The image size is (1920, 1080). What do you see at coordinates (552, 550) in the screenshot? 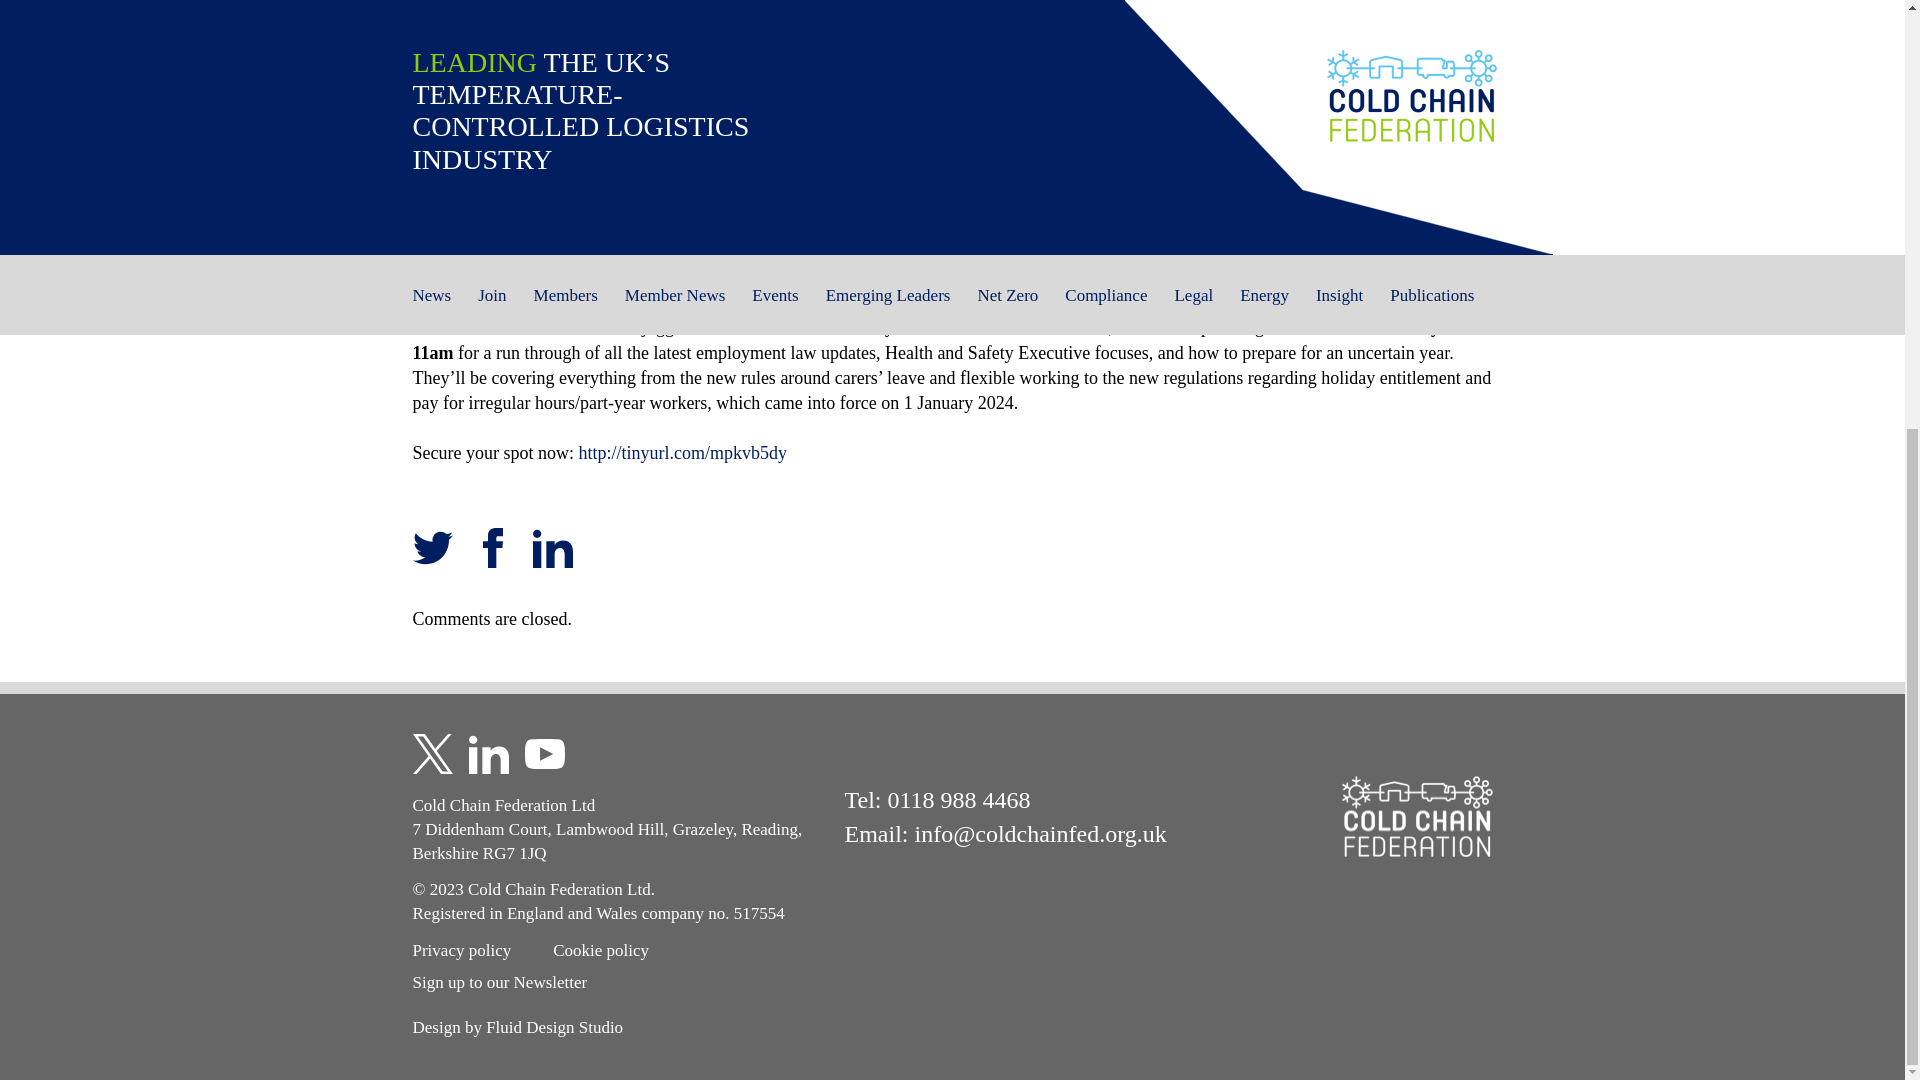
I see `Linkedin` at bounding box center [552, 550].